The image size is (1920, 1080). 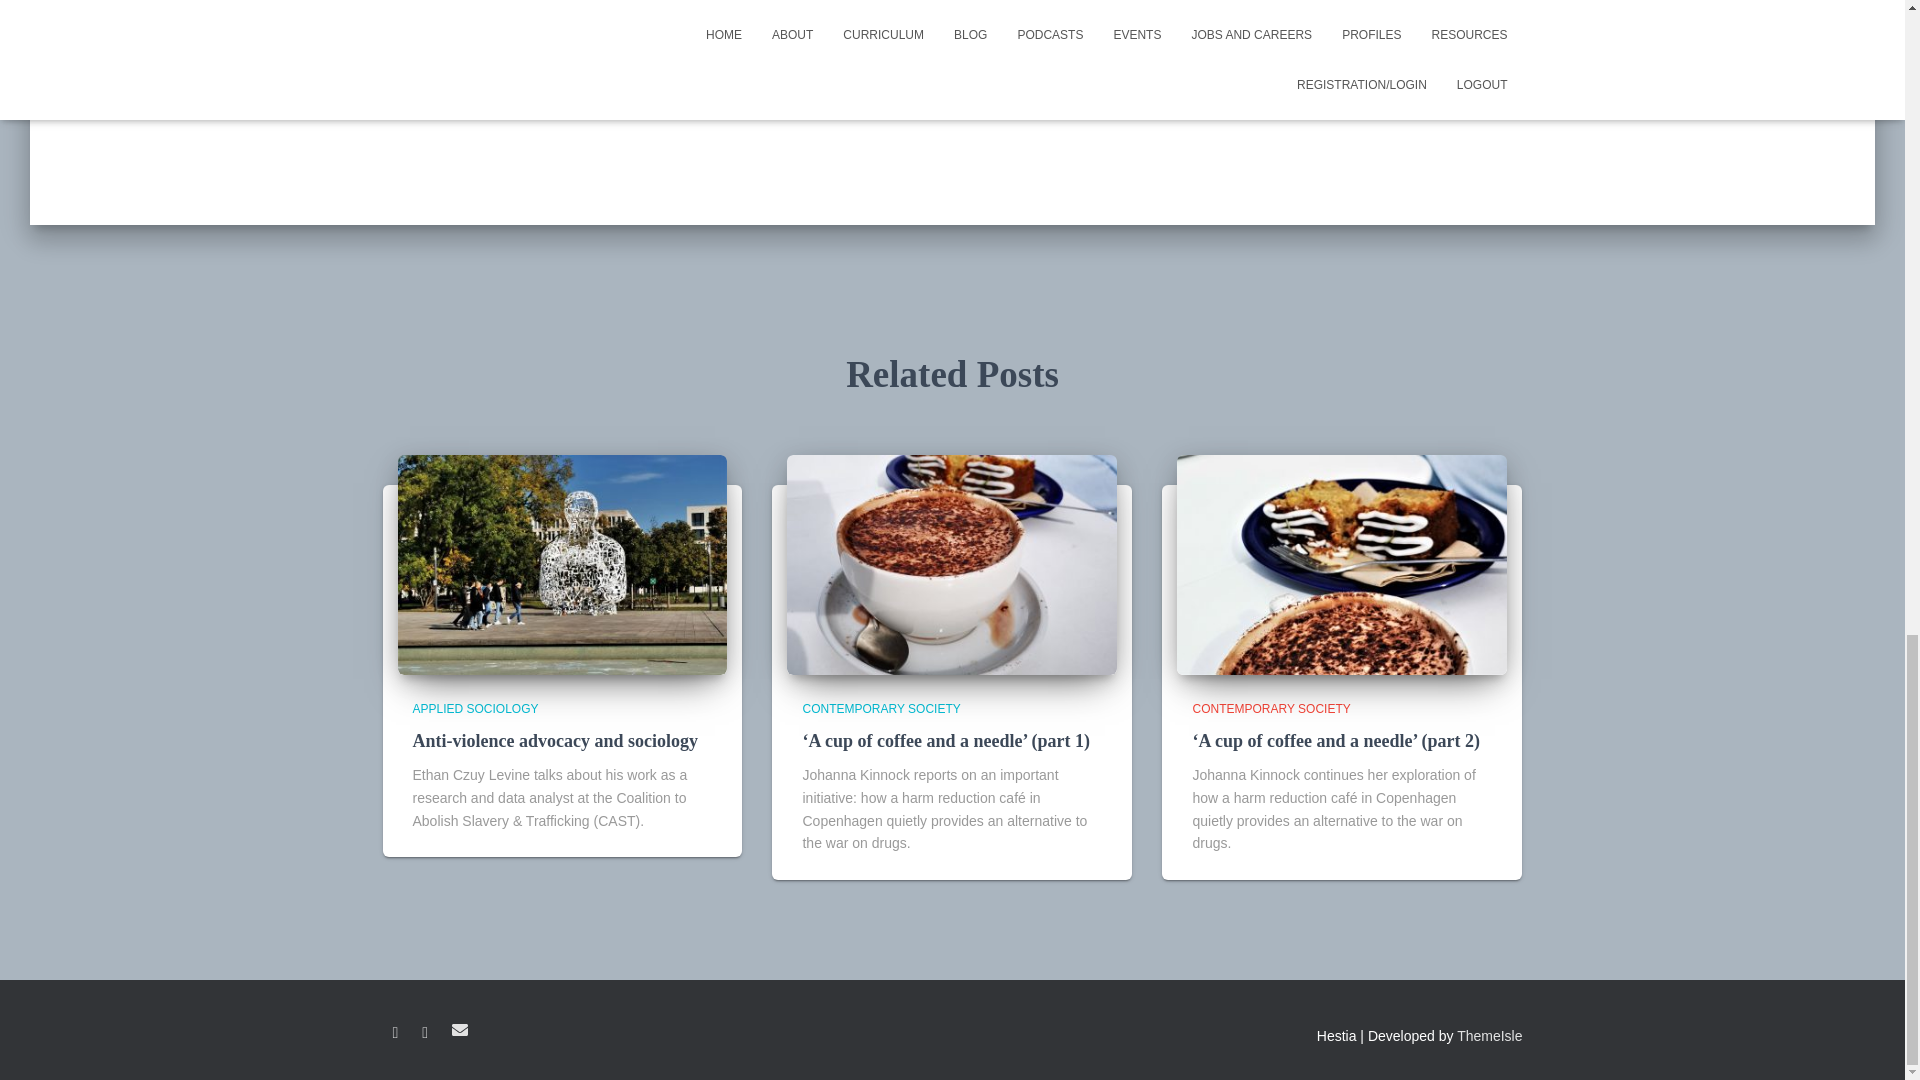 I want to click on Anti-violence advocacy and sociology, so click(x=555, y=740).